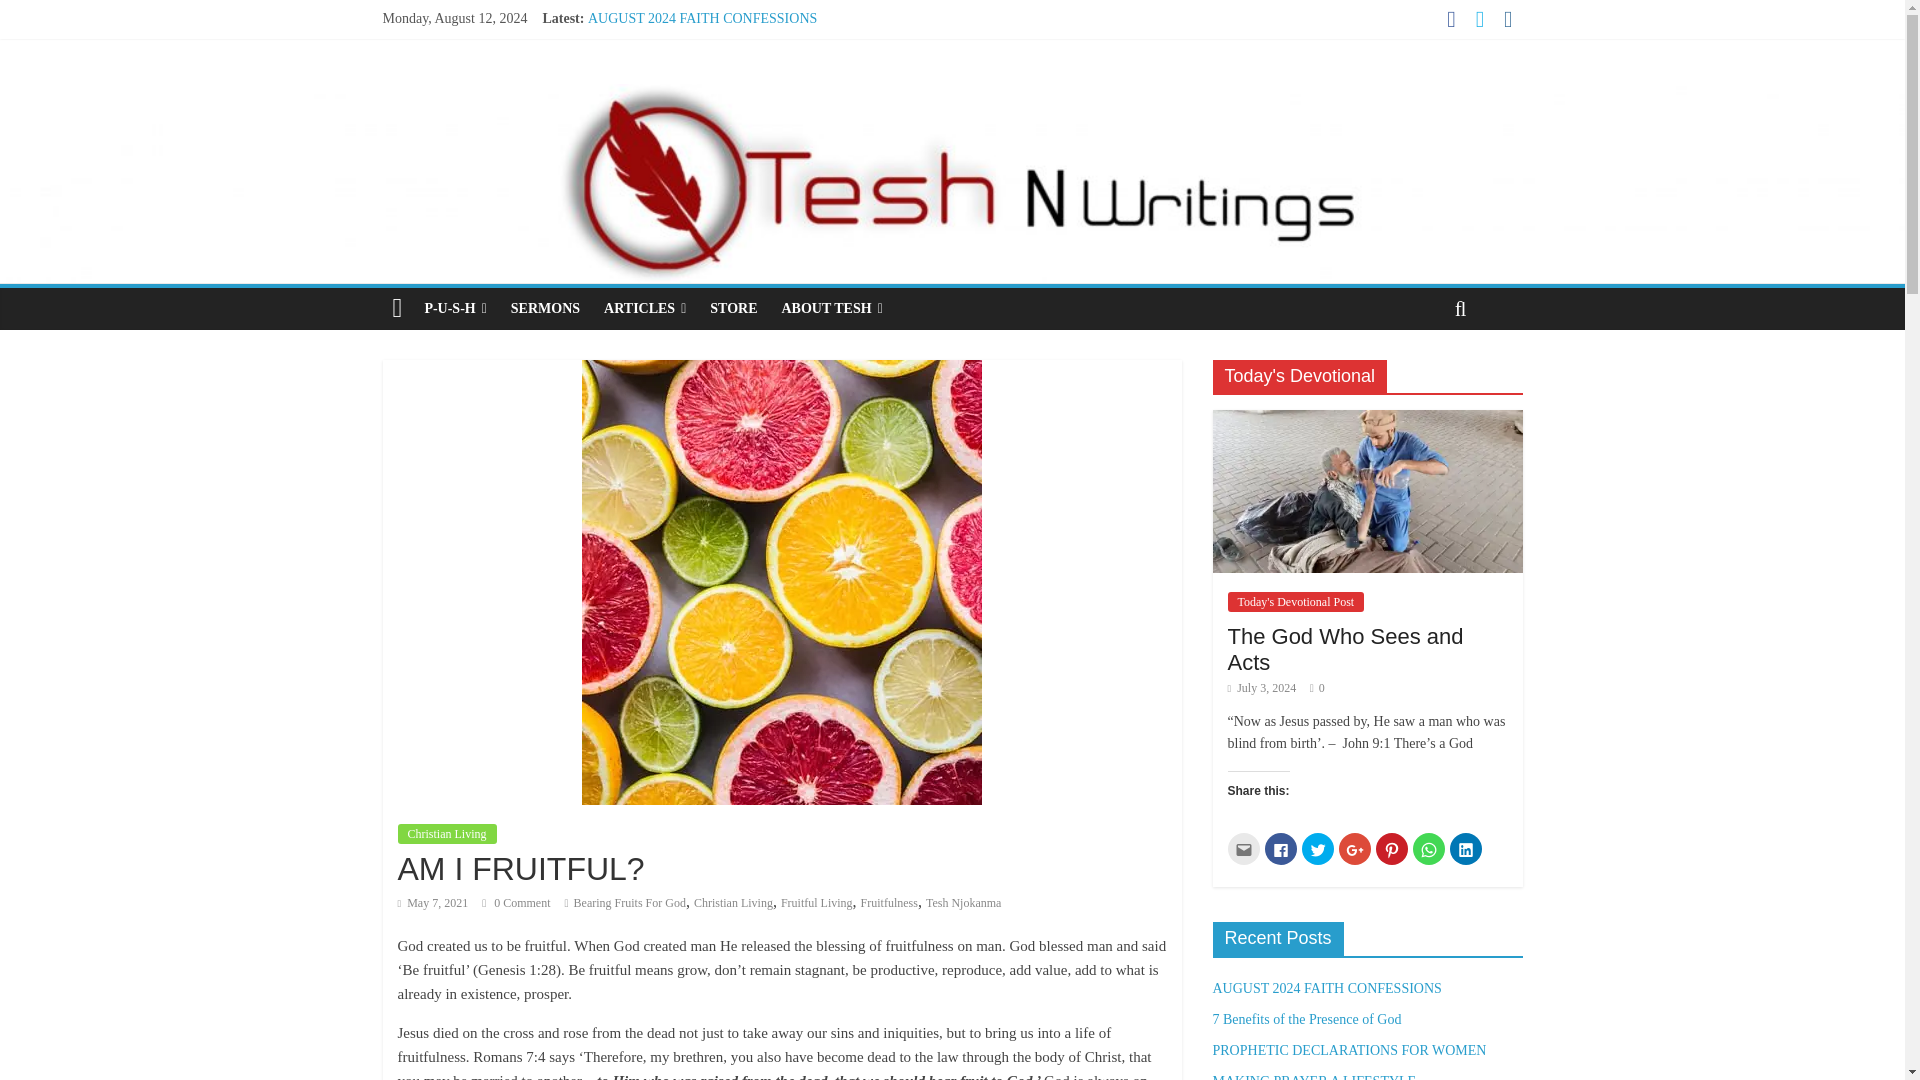 Image resolution: width=1920 pixels, height=1080 pixels. What do you see at coordinates (447, 834) in the screenshot?
I see `Christian Living` at bounding box center [447, 834].